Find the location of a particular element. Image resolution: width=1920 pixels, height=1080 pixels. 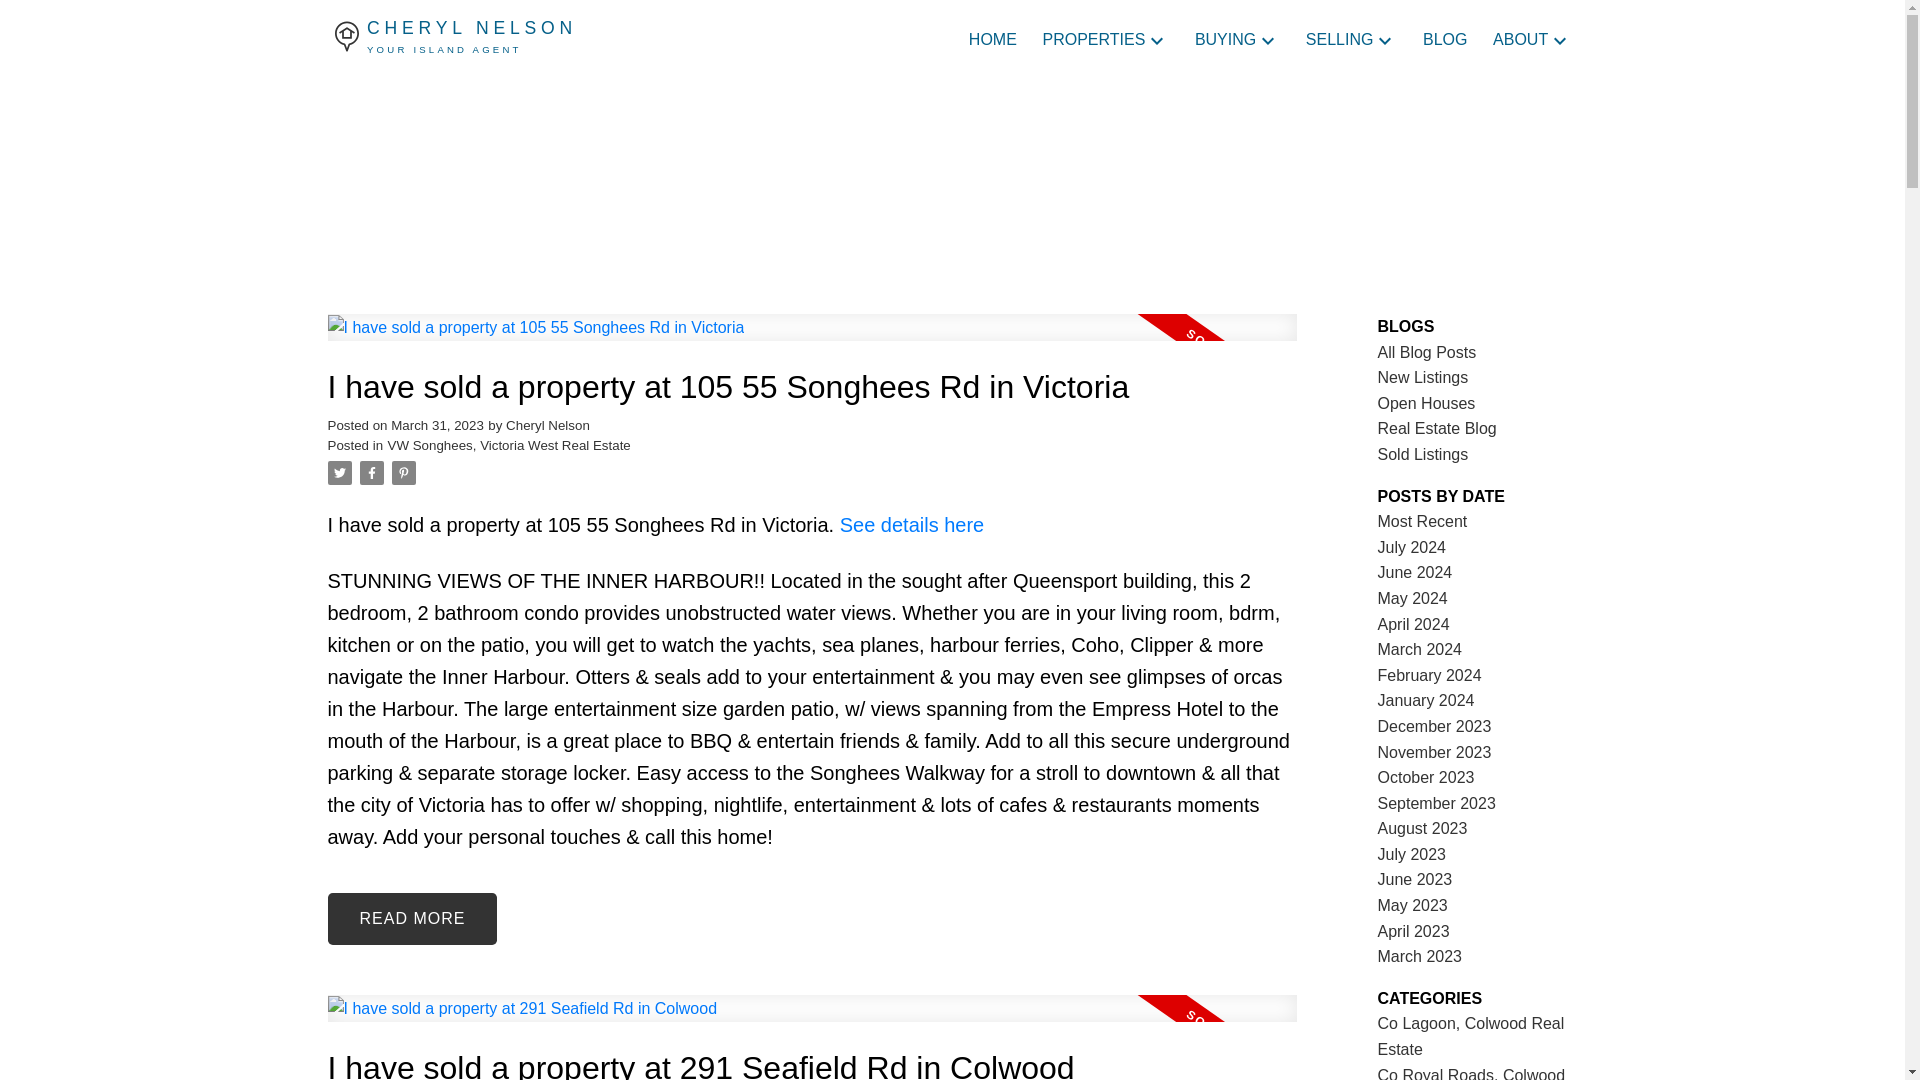

HOME is located at coordinates (812, 340).